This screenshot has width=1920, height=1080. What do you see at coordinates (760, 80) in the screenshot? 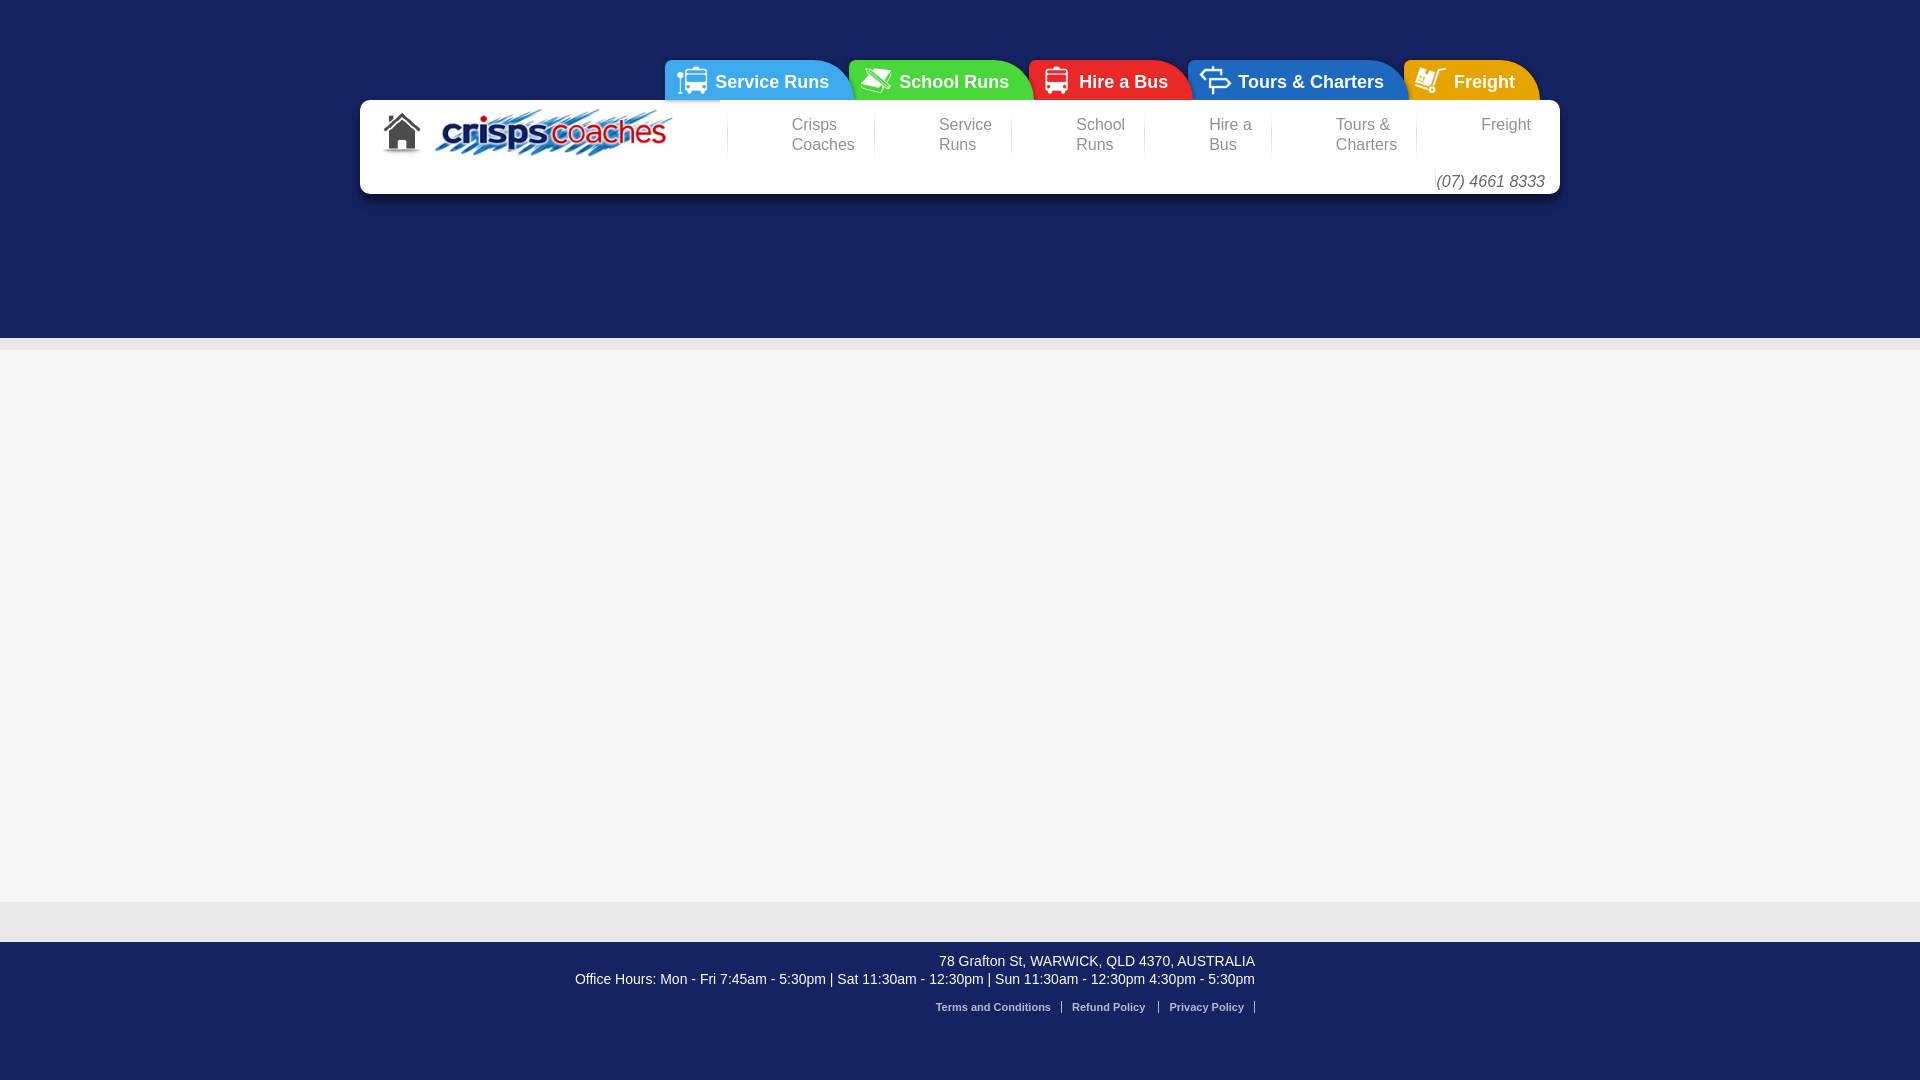
I see `Service Runs` at bounding box center [760, 80].